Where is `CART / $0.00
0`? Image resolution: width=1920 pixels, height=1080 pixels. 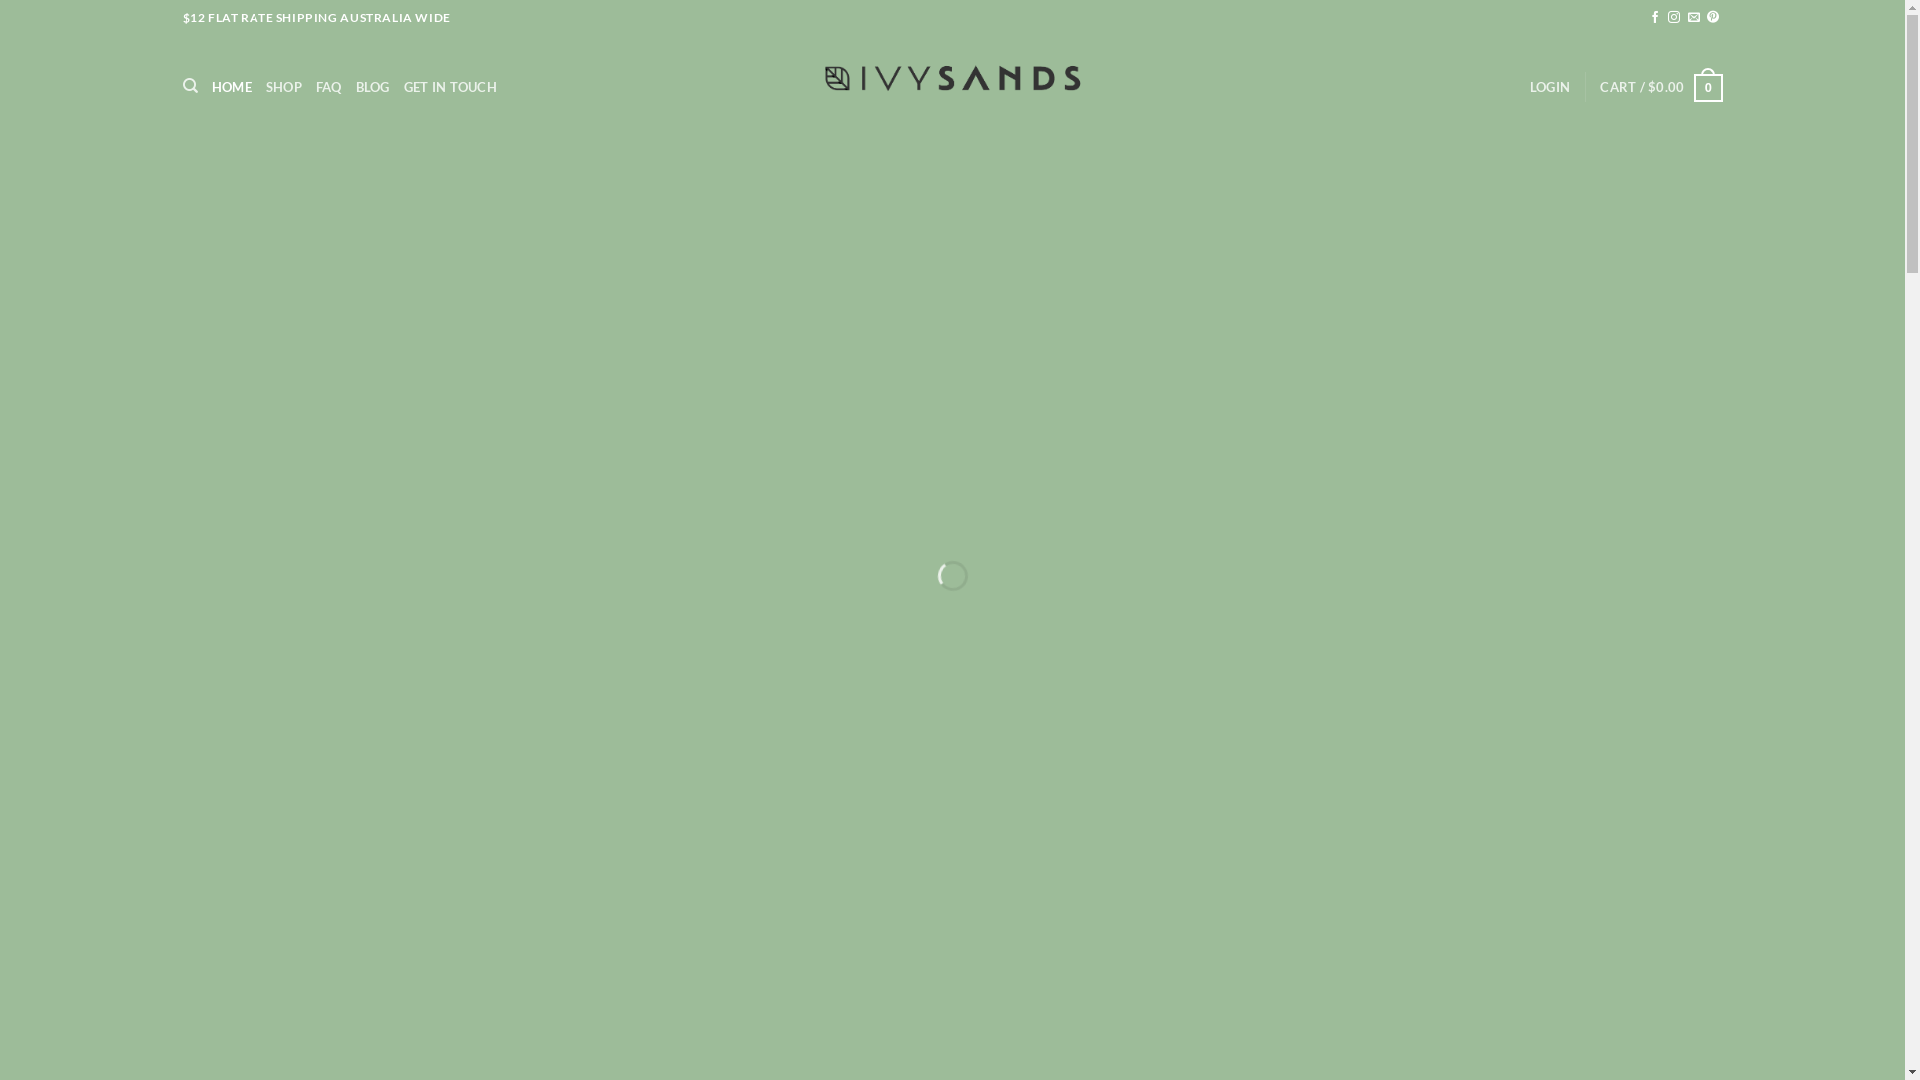 CART / $0.00
0 is located at coordinates (1661, 87).